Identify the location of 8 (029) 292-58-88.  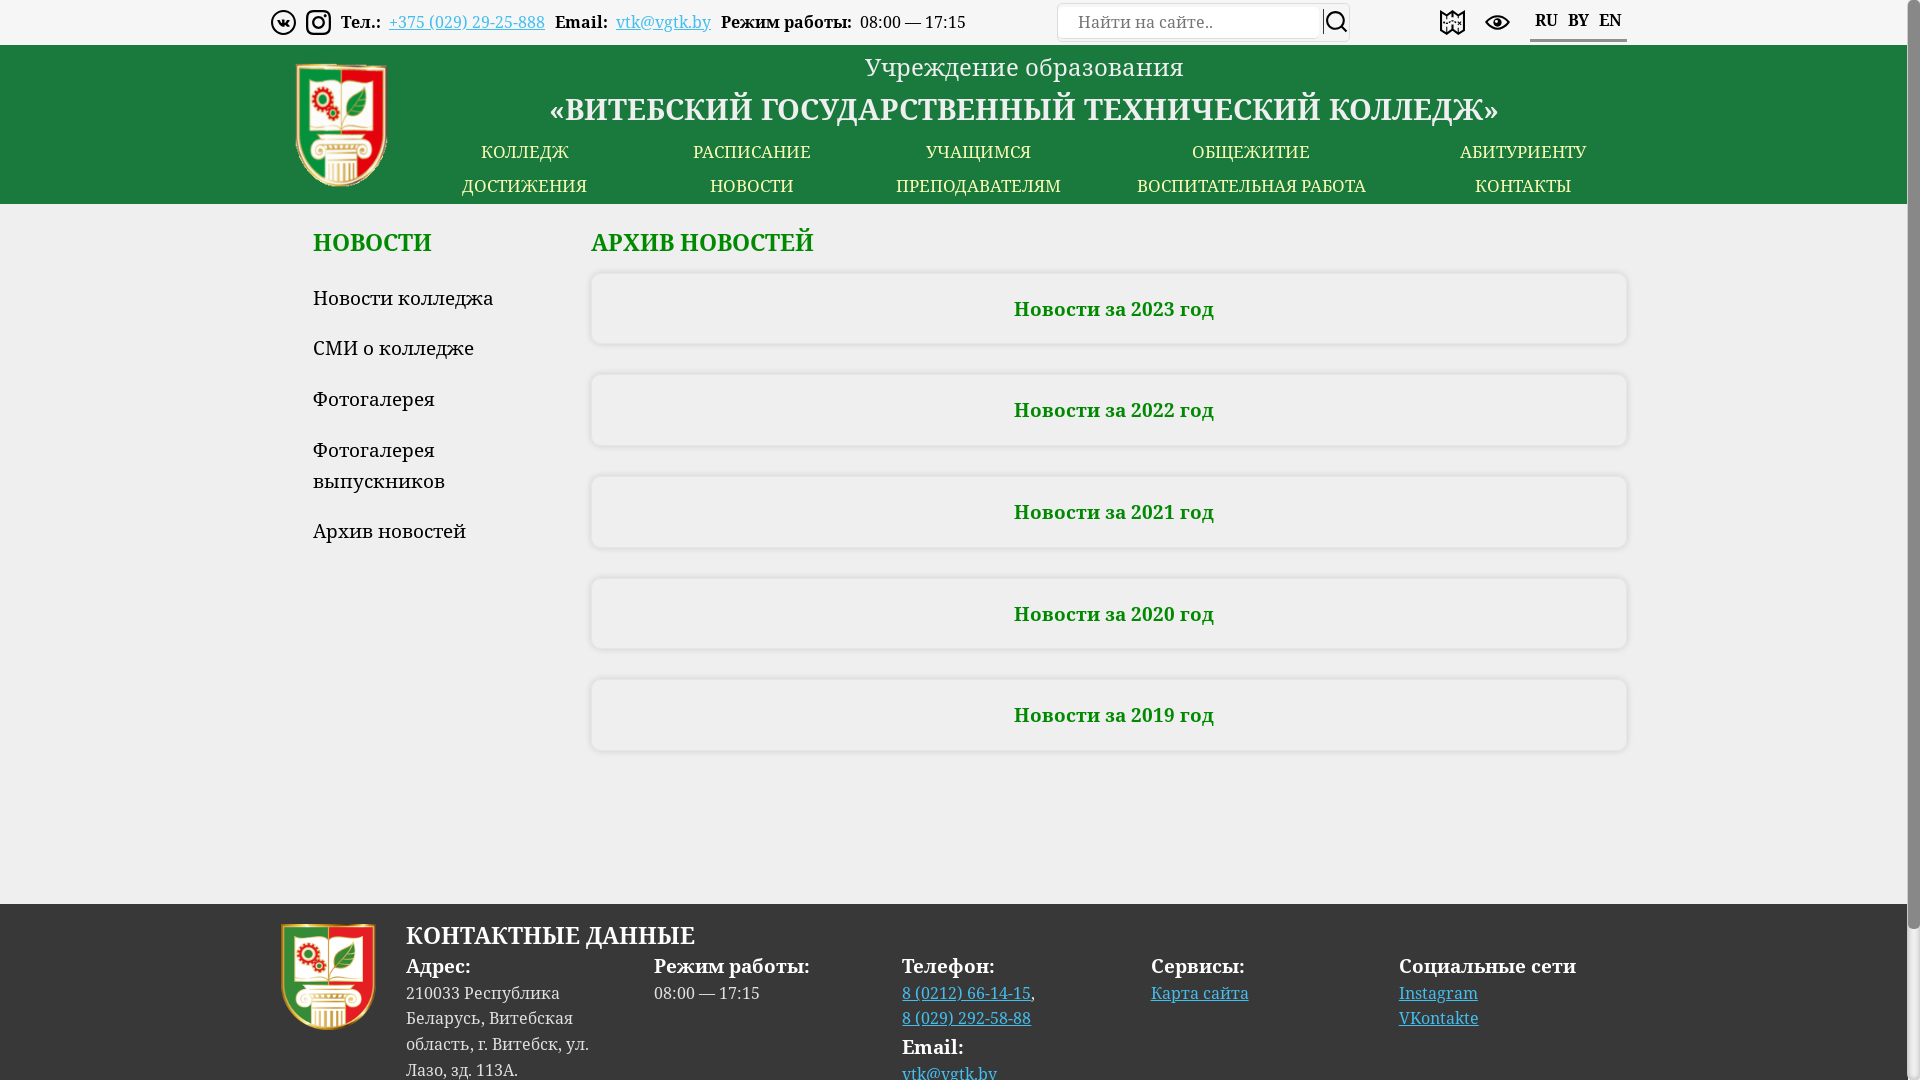
(966, 1018).